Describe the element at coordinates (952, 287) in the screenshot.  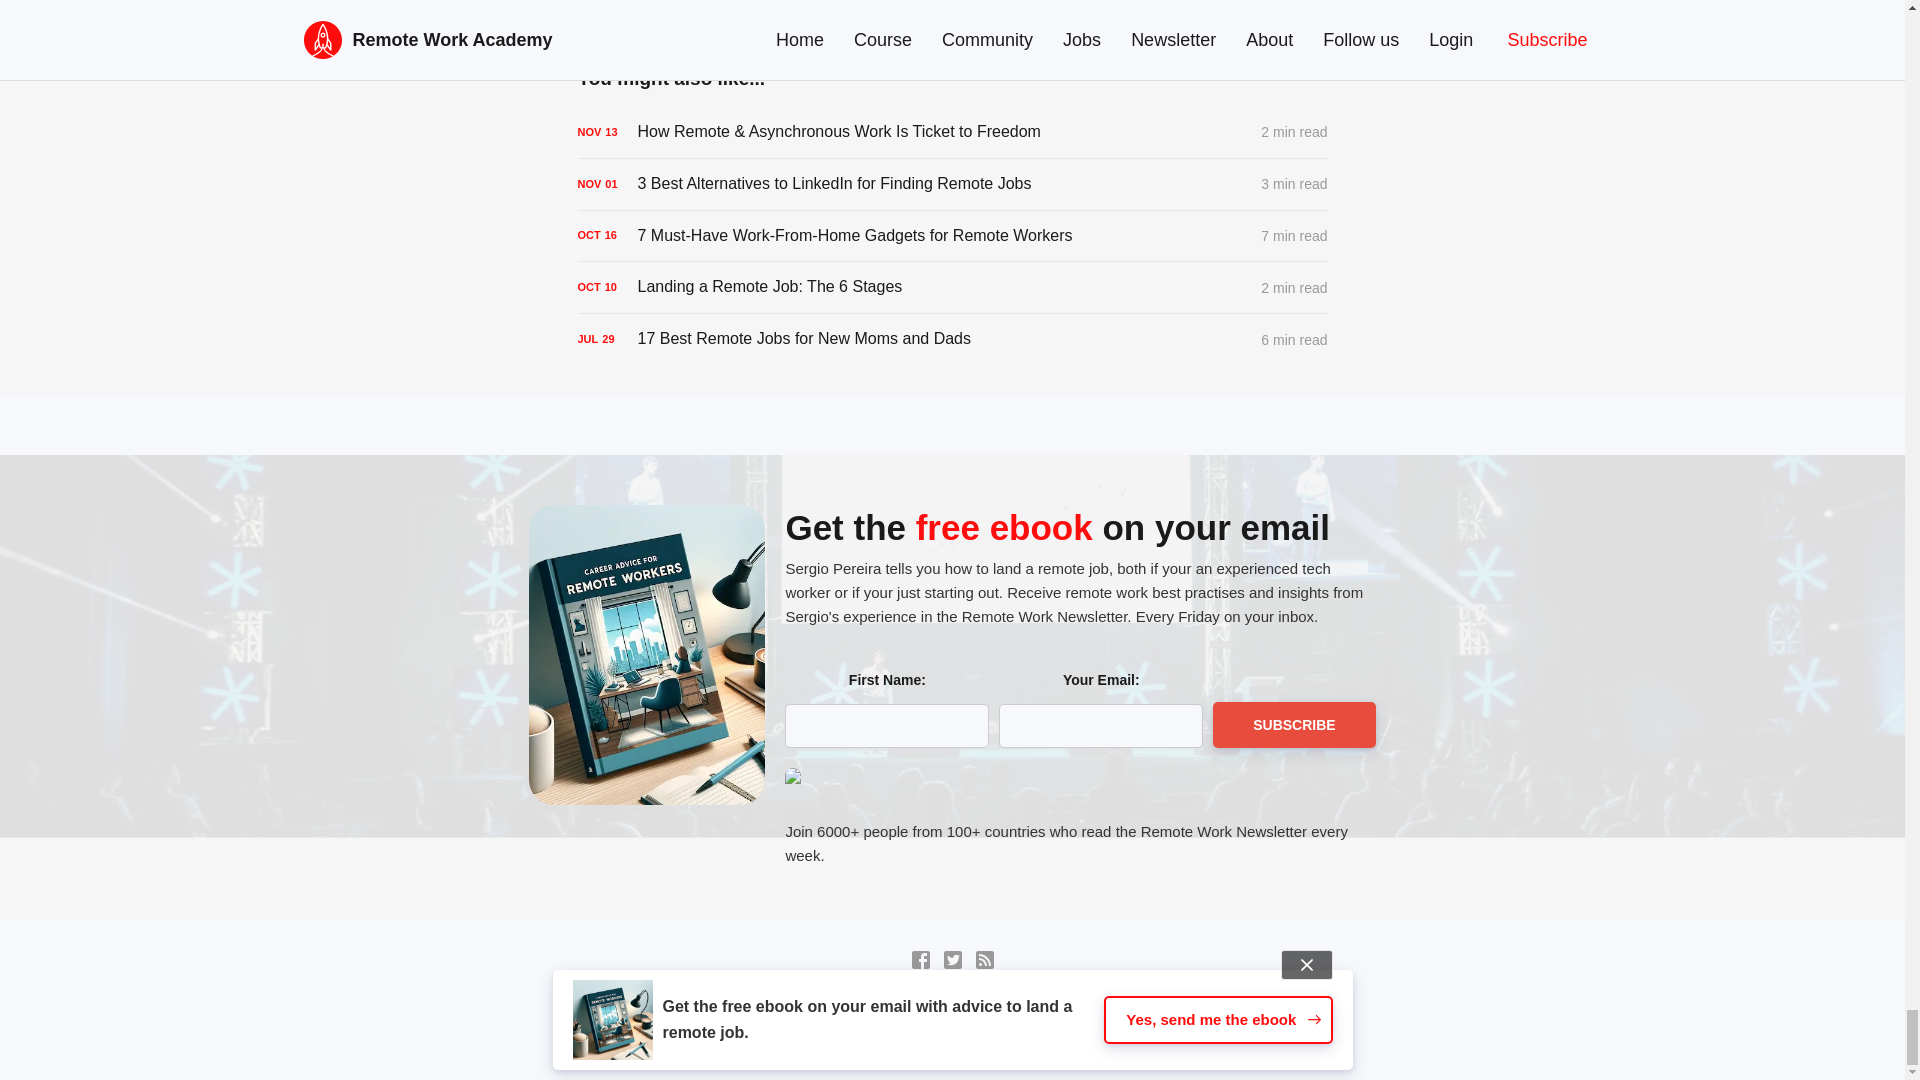
I see `Landing a Remote Job: The 6 Stages` at that location.